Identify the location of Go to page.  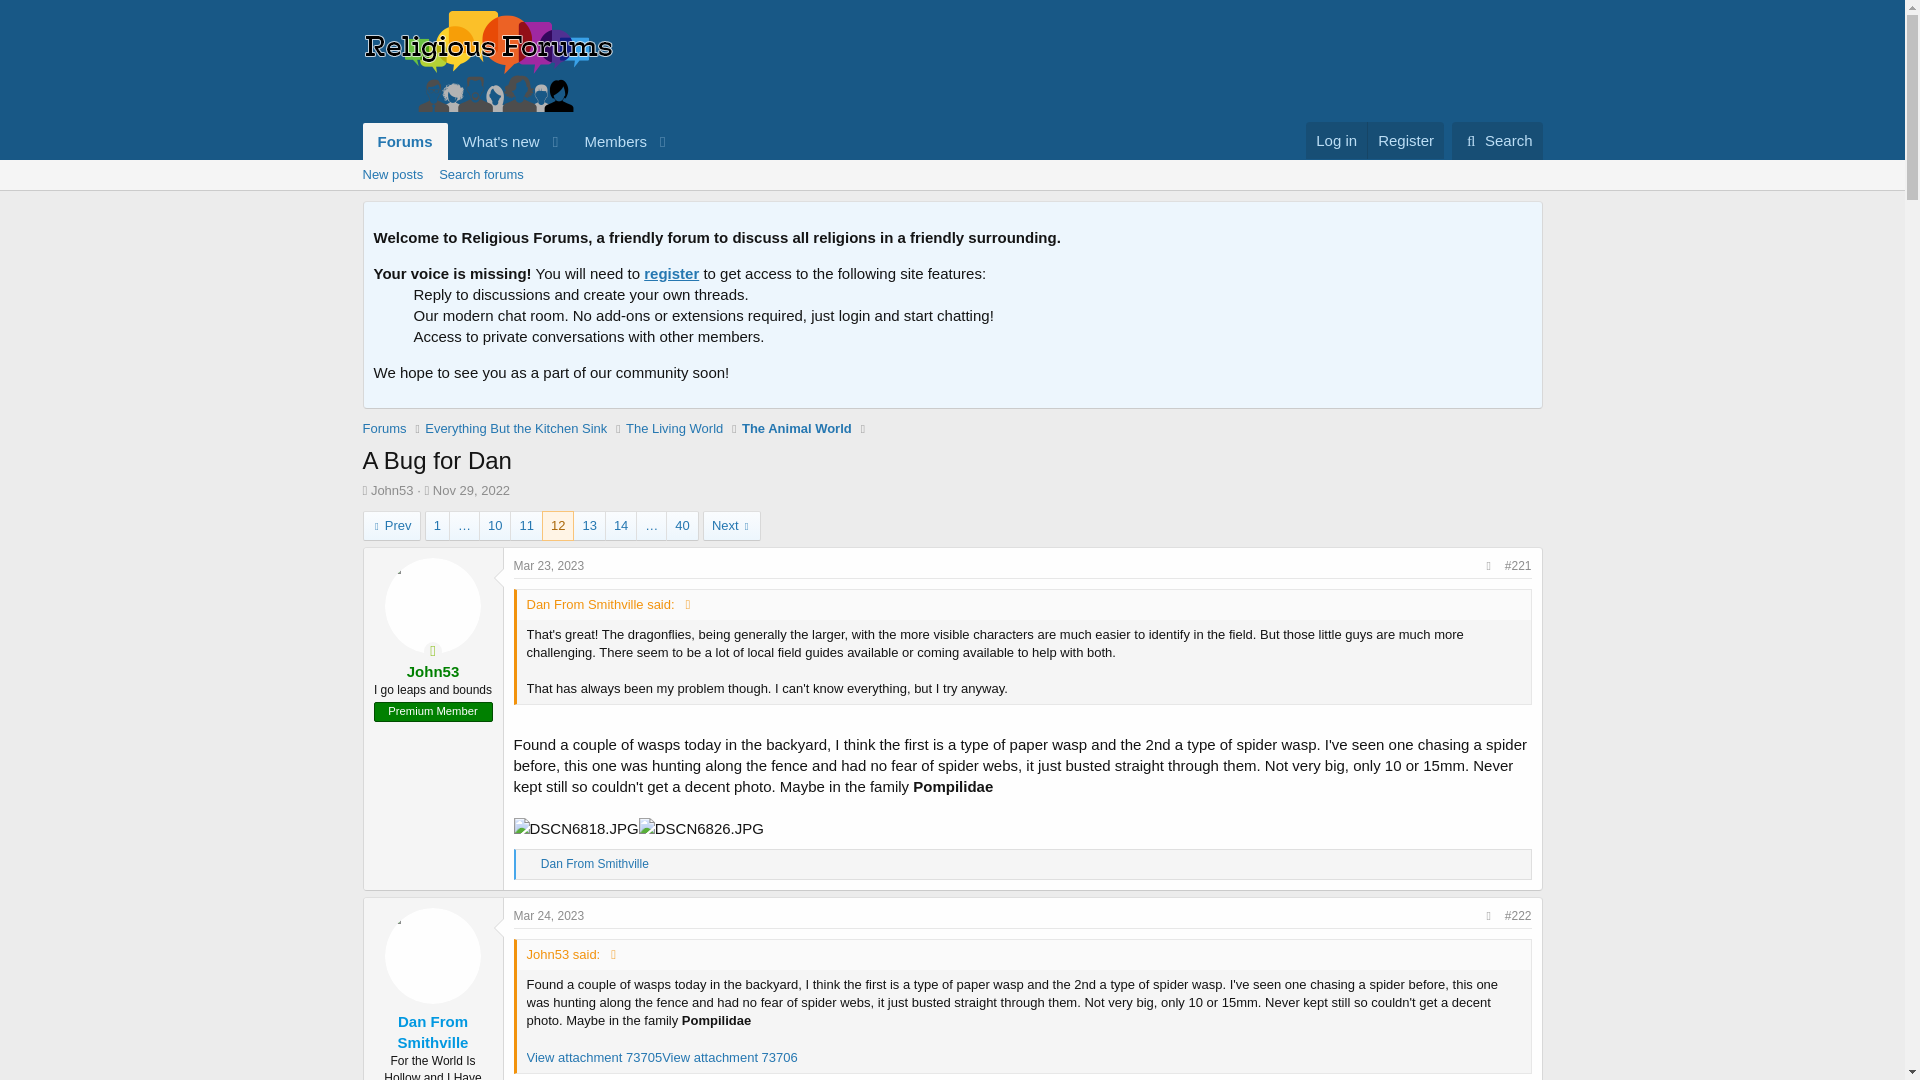
(608, 141).